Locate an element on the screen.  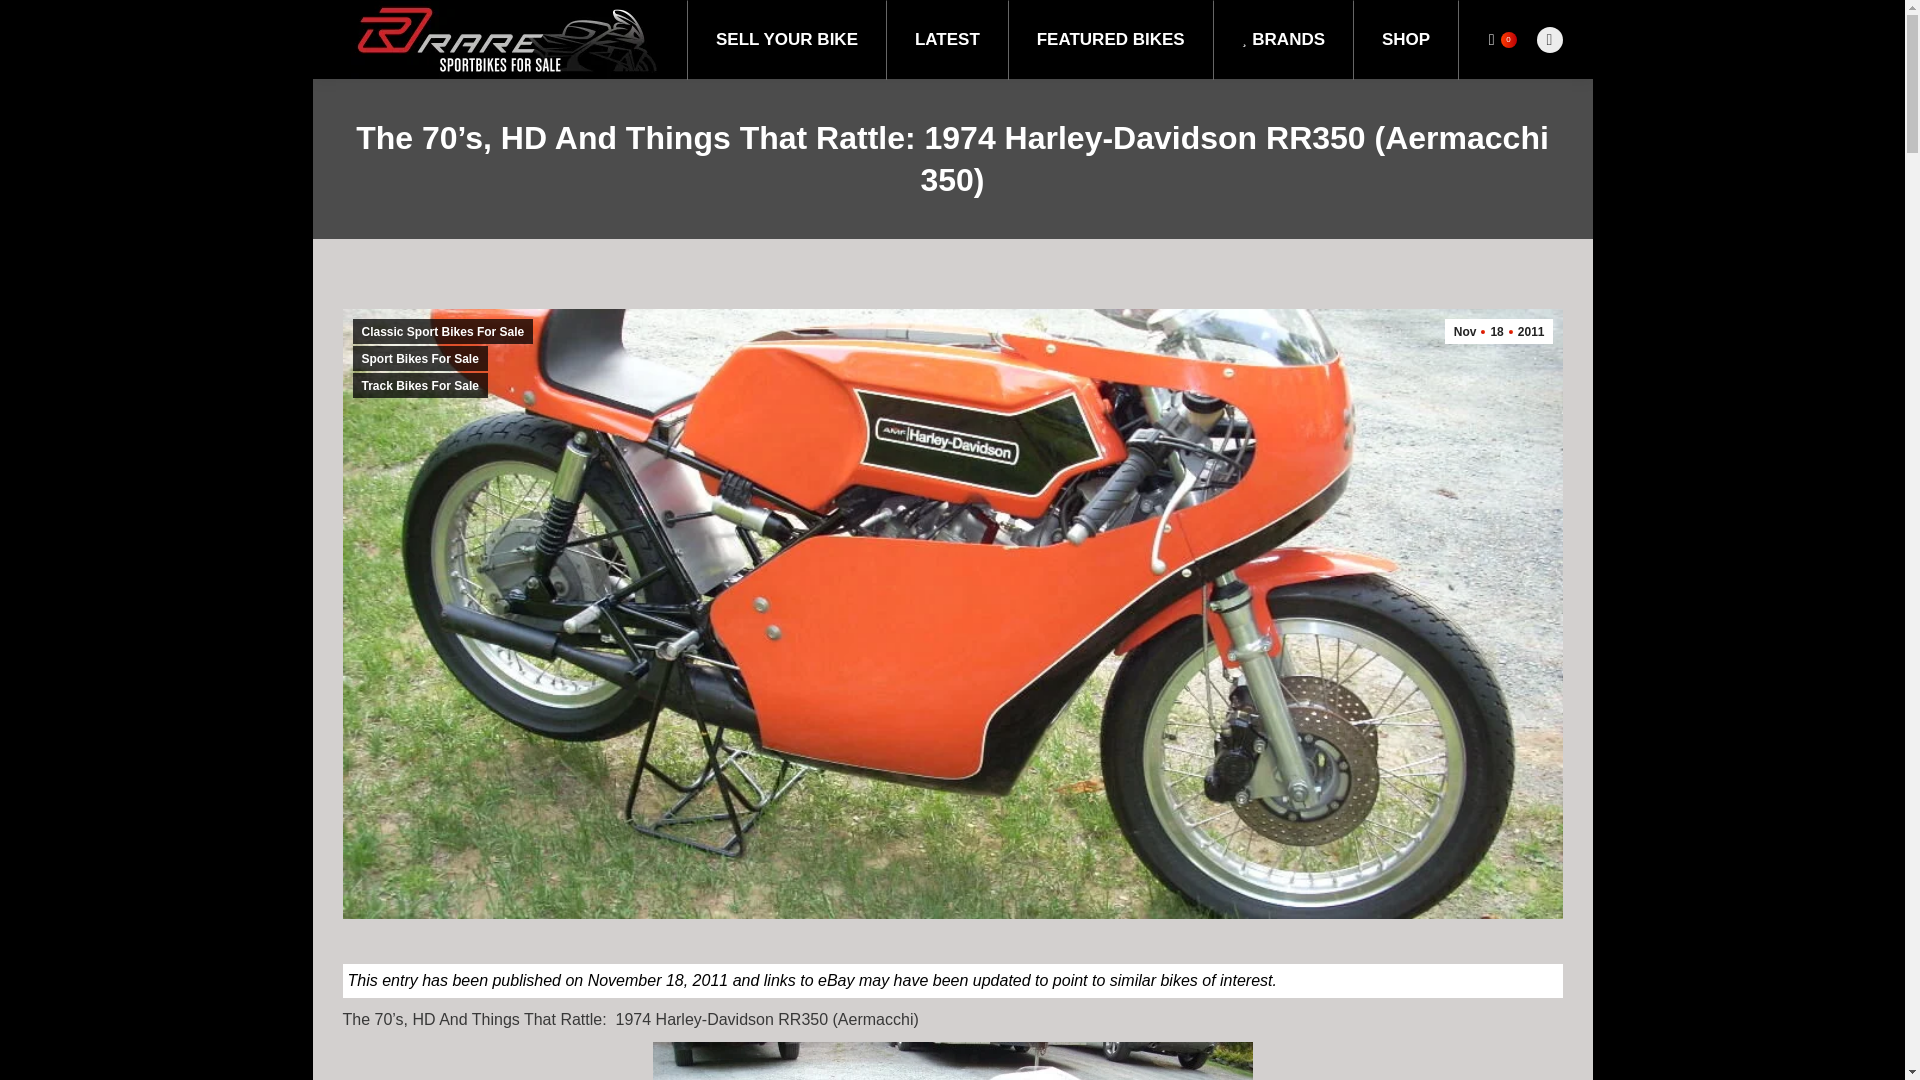
 0 is located at coordinates (1502, 38).